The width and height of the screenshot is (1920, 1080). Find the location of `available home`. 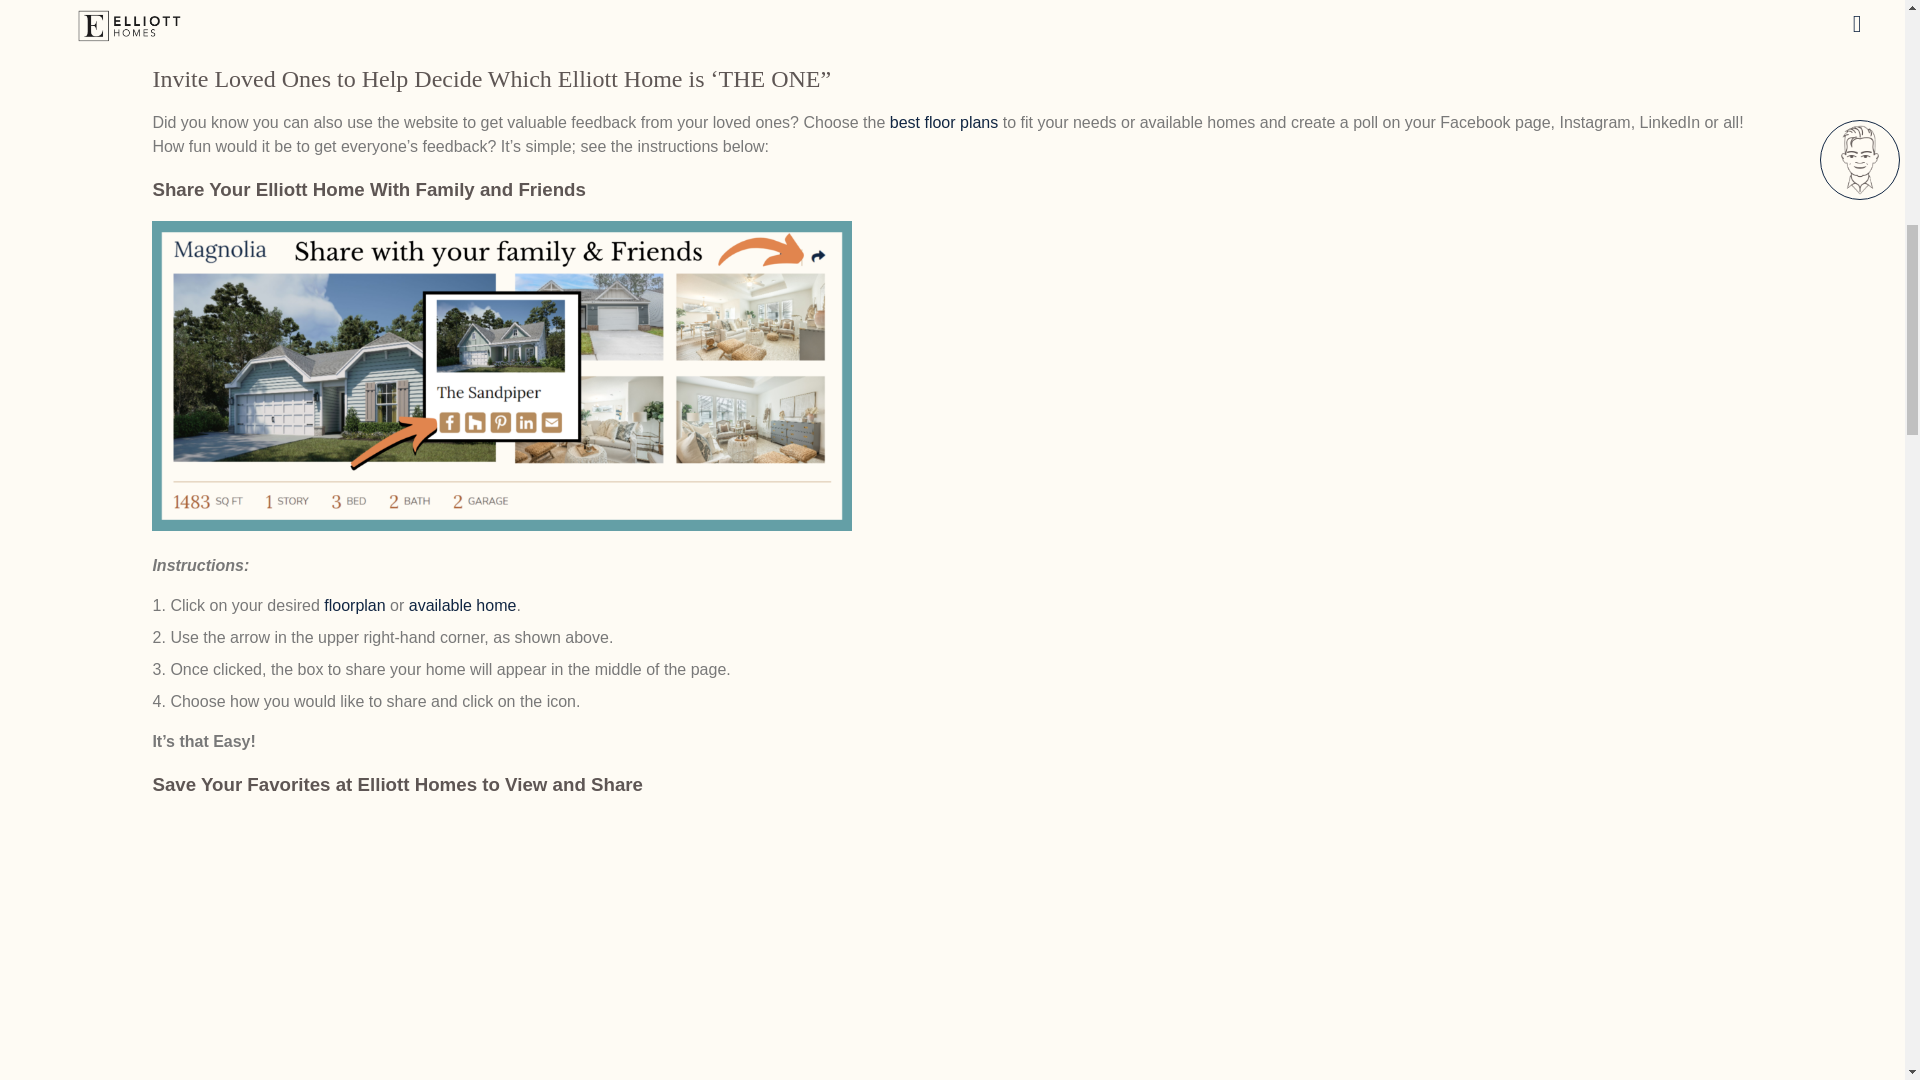

available home is located at coordinates (462, 606).